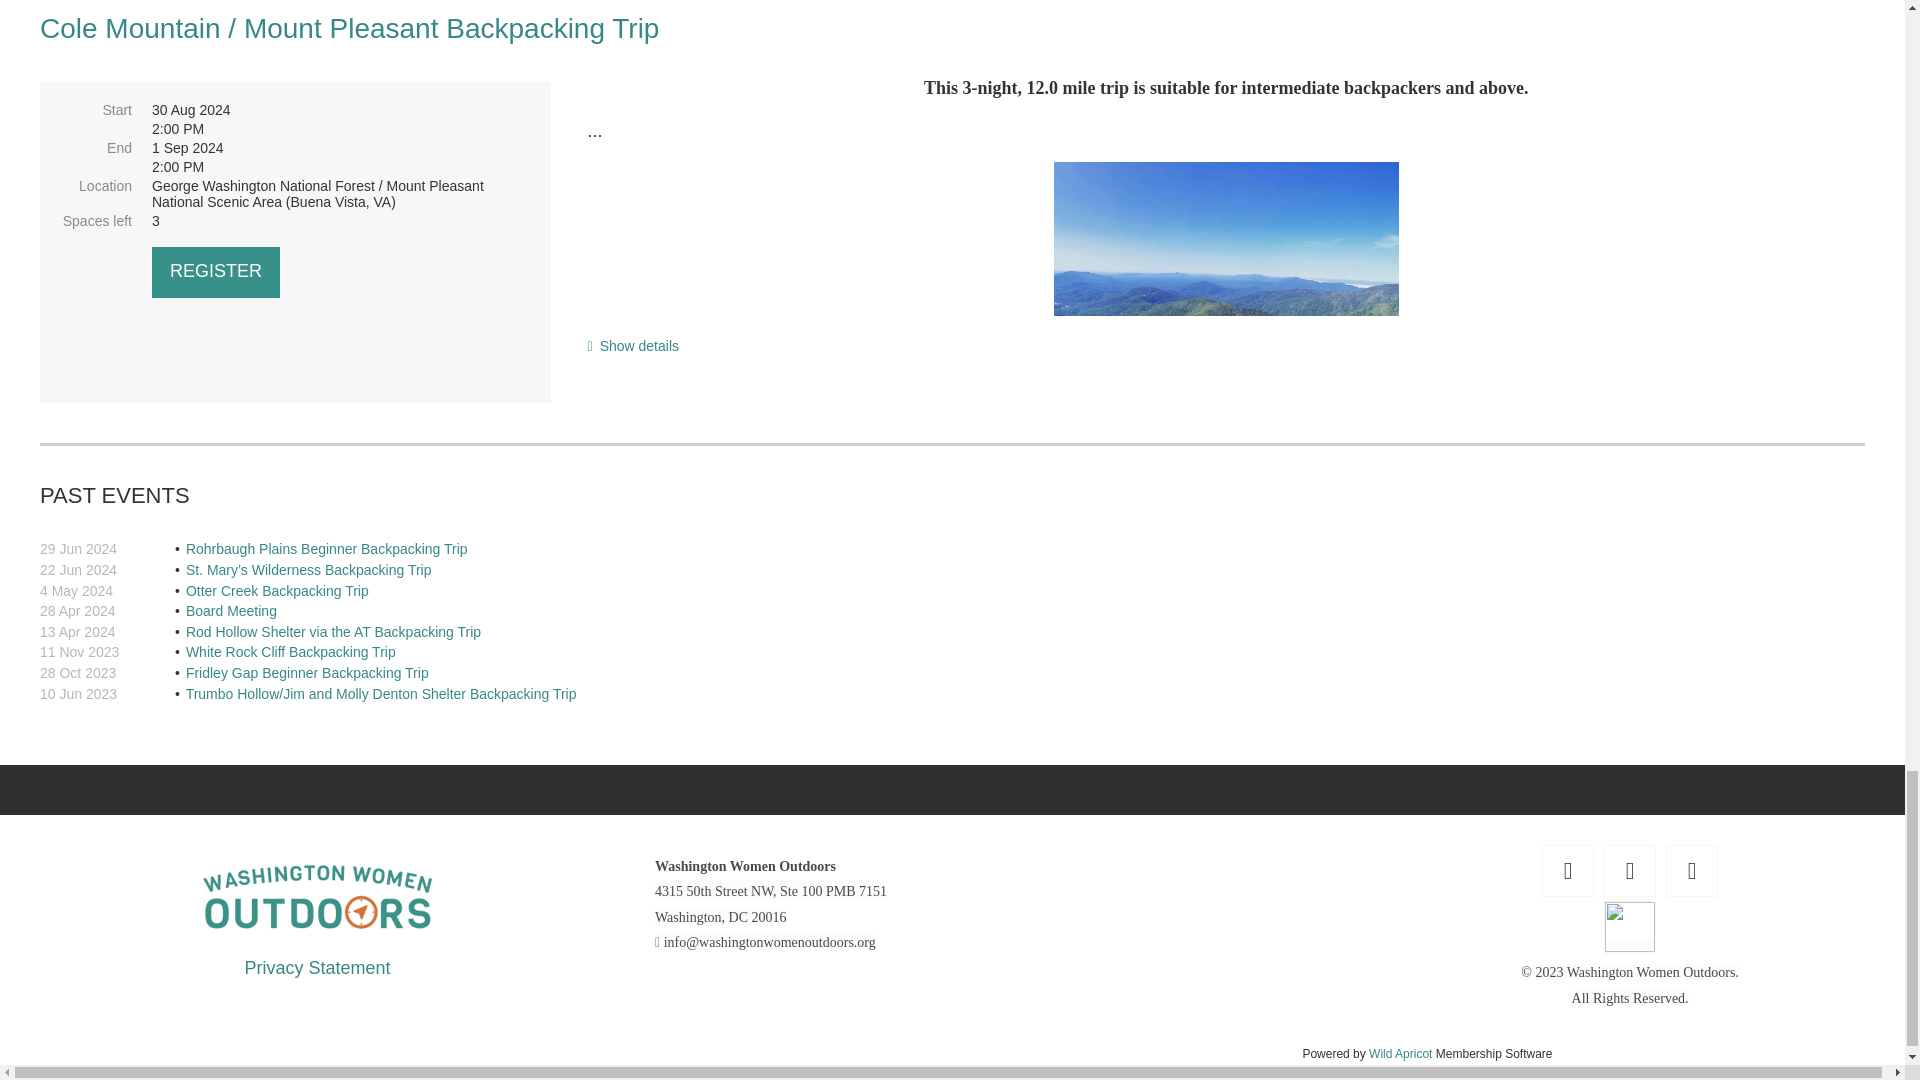  What do you see at coordinates (216, 272) in the screenshot?
I see `Register` at bounding box center [216, 272].